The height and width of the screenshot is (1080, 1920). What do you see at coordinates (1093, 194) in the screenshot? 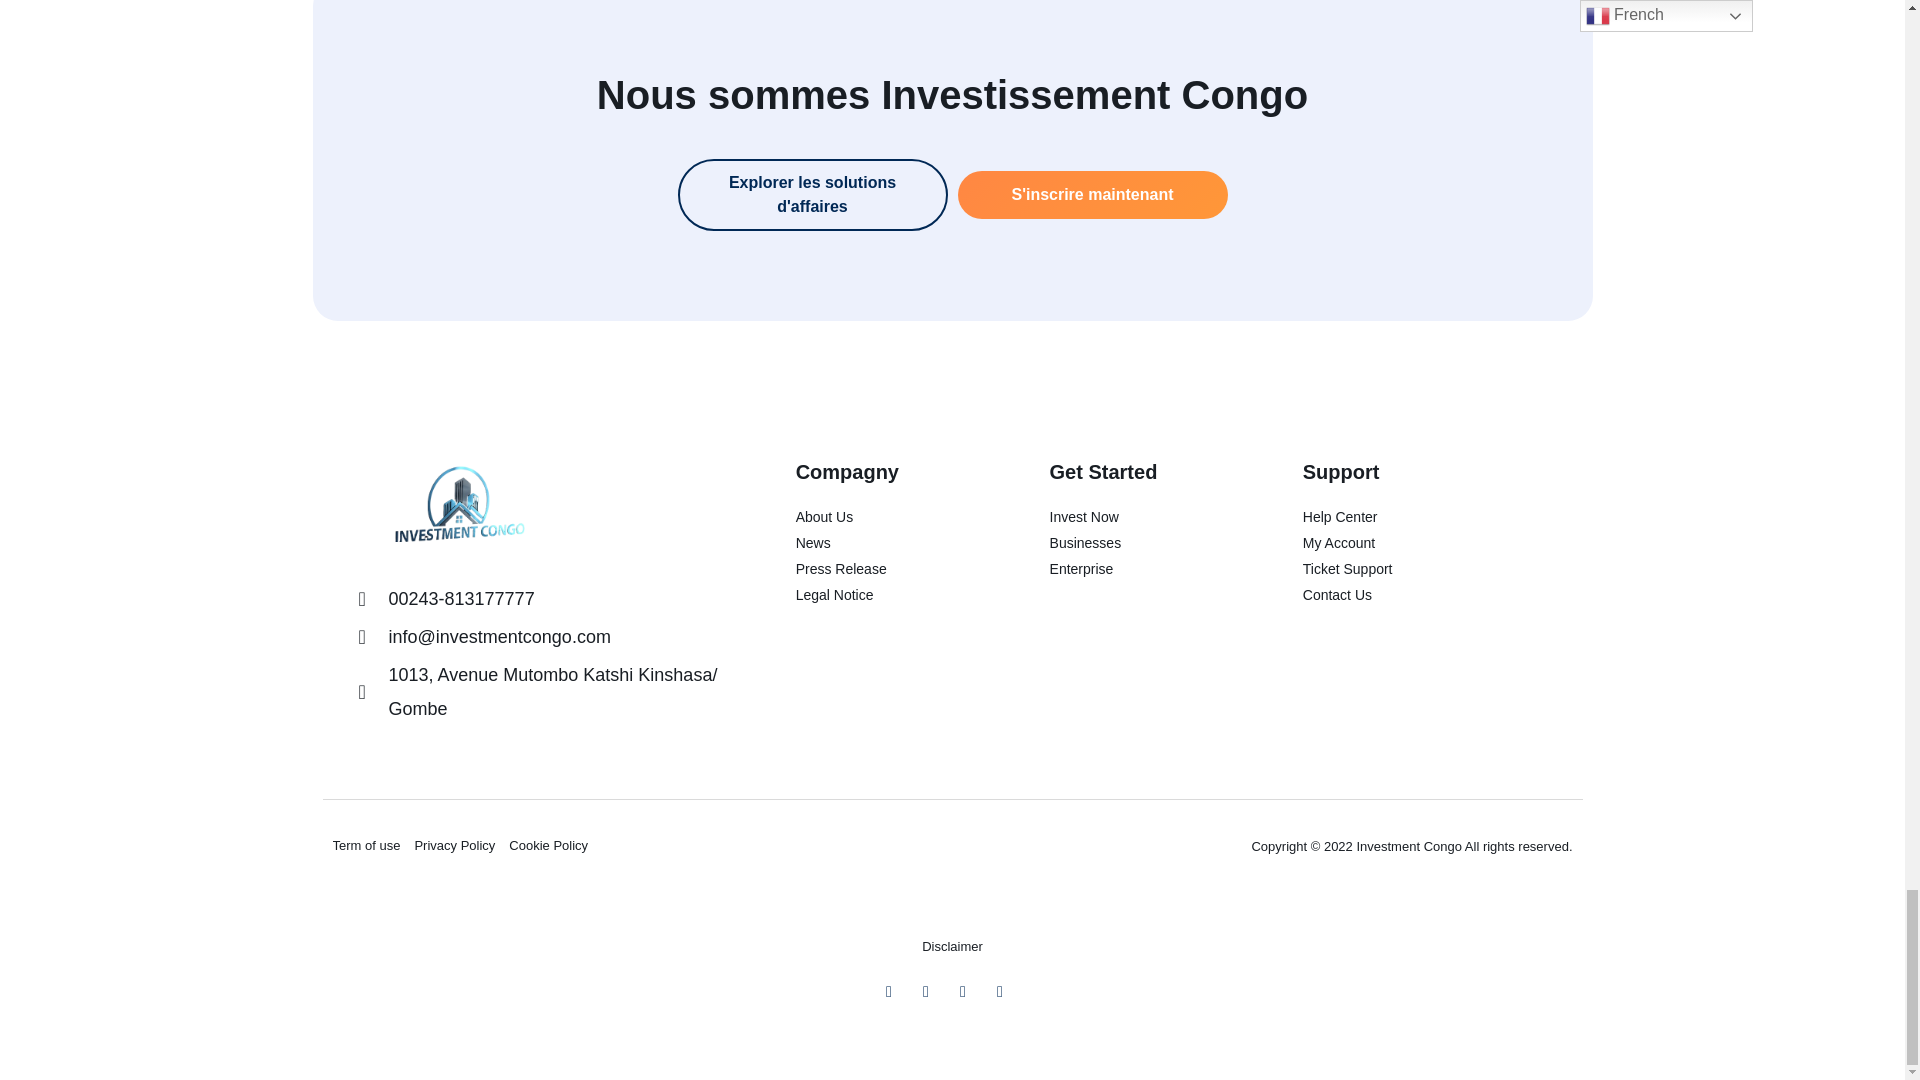
I see `S'inscrire maintenant` at bounding box center [1093, 194].